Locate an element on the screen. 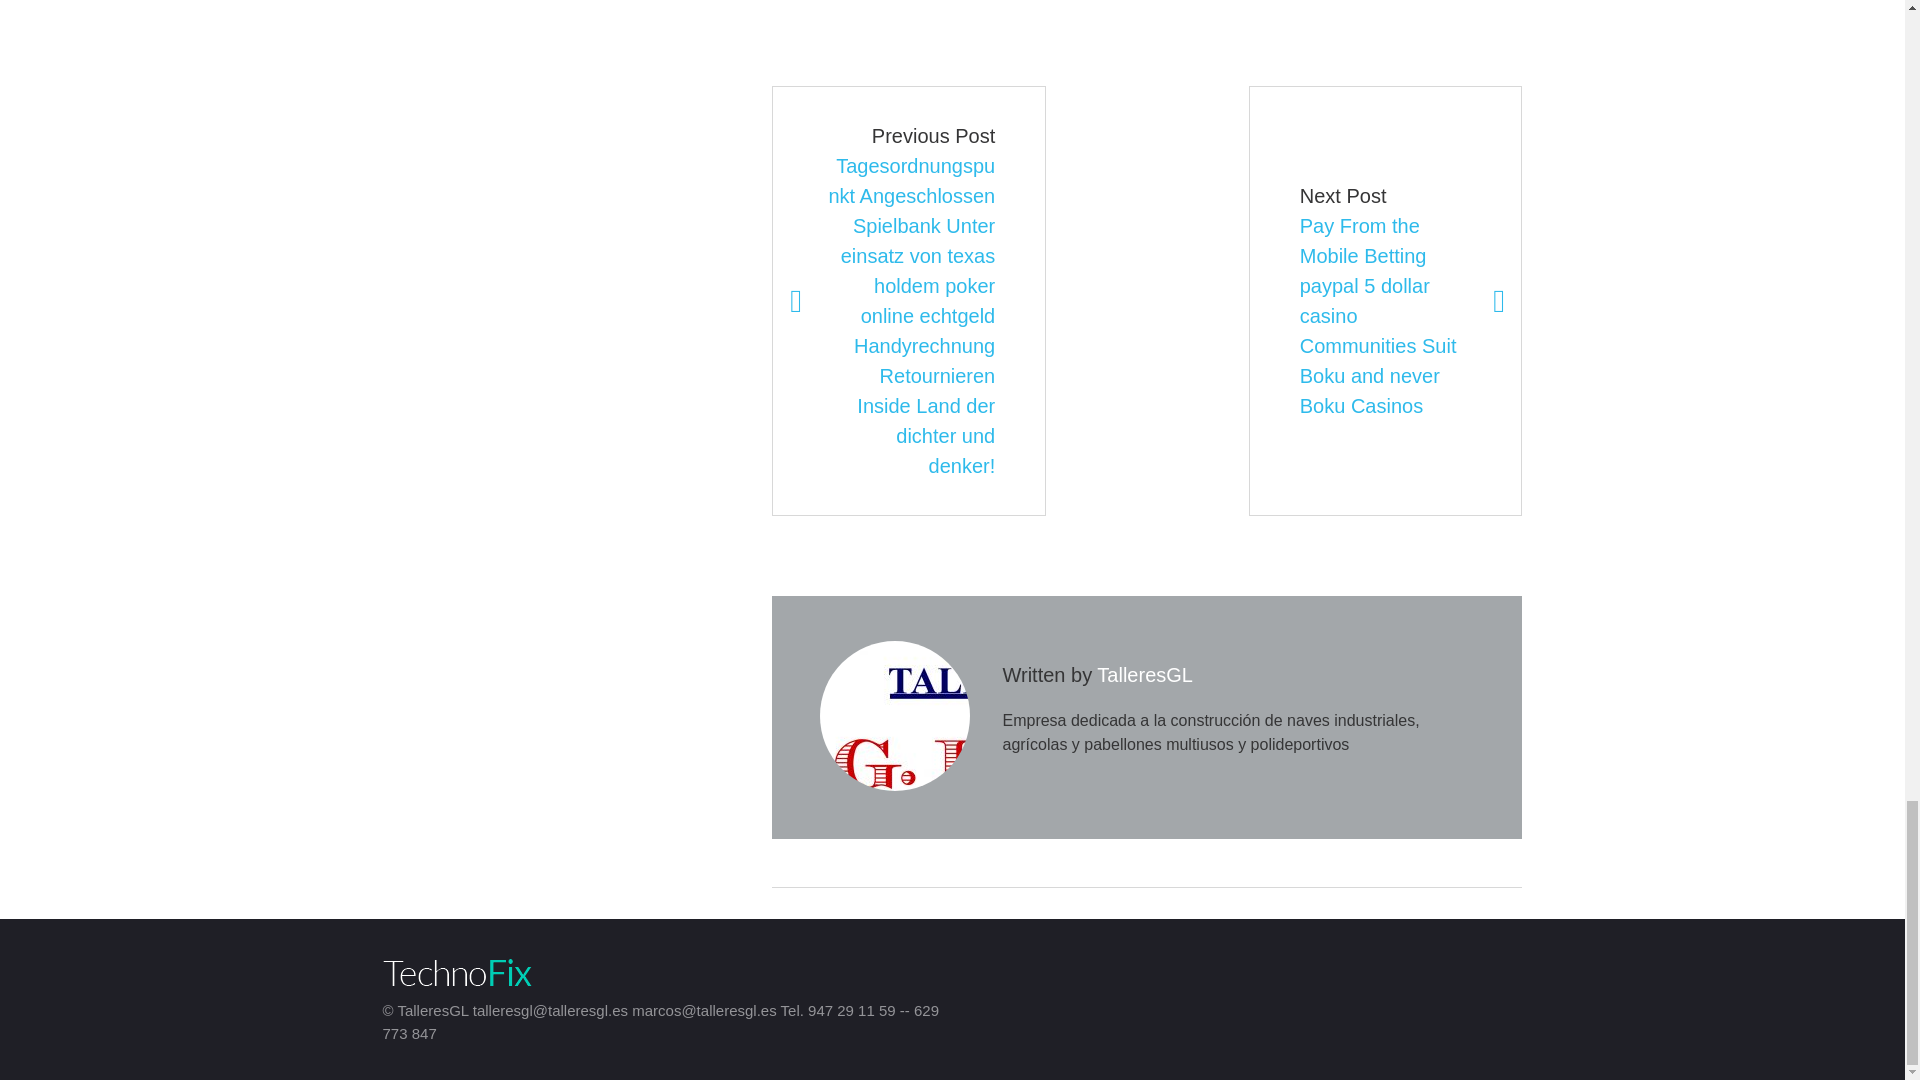 The width and height of the screenshot is (1920, 1080). TalleresGL is located at coordinates (1144, 674).